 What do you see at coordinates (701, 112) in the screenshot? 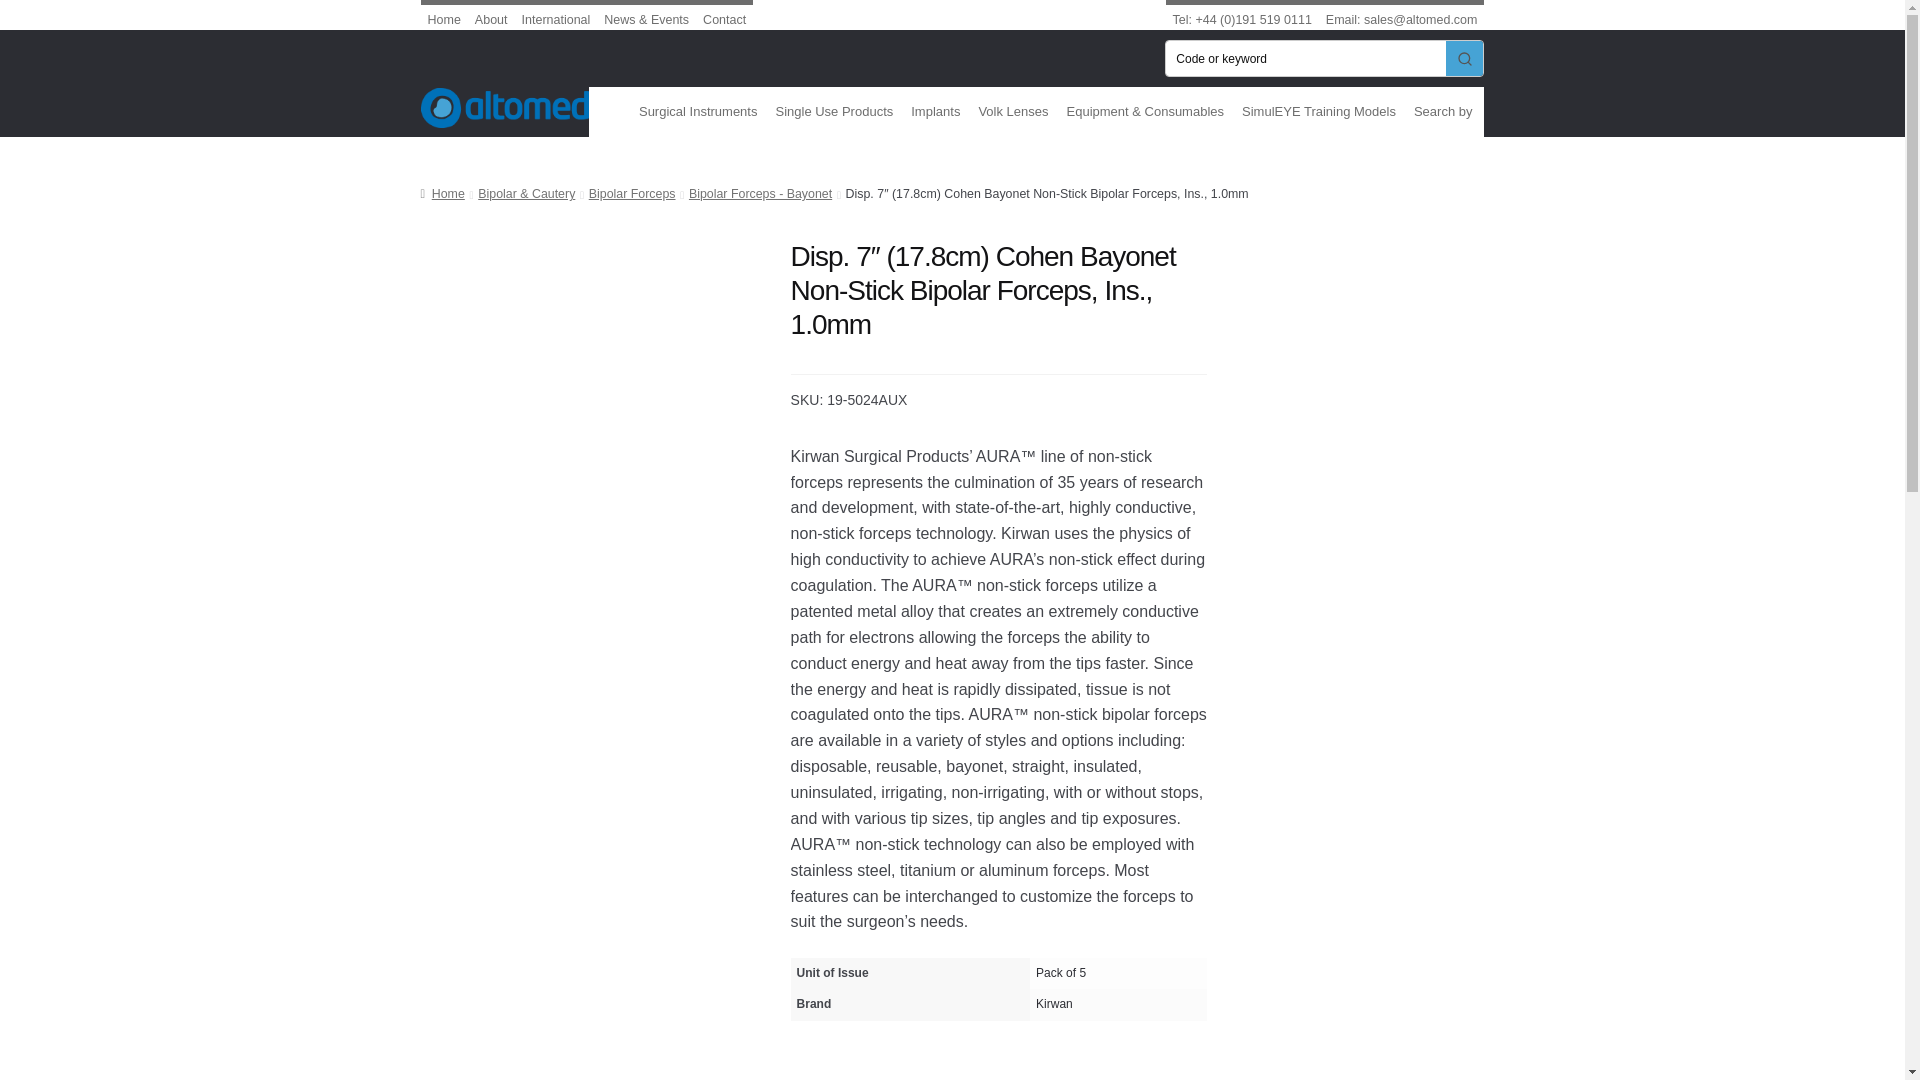
I see `Surgical Instruments` at bounding box center [701, 112].